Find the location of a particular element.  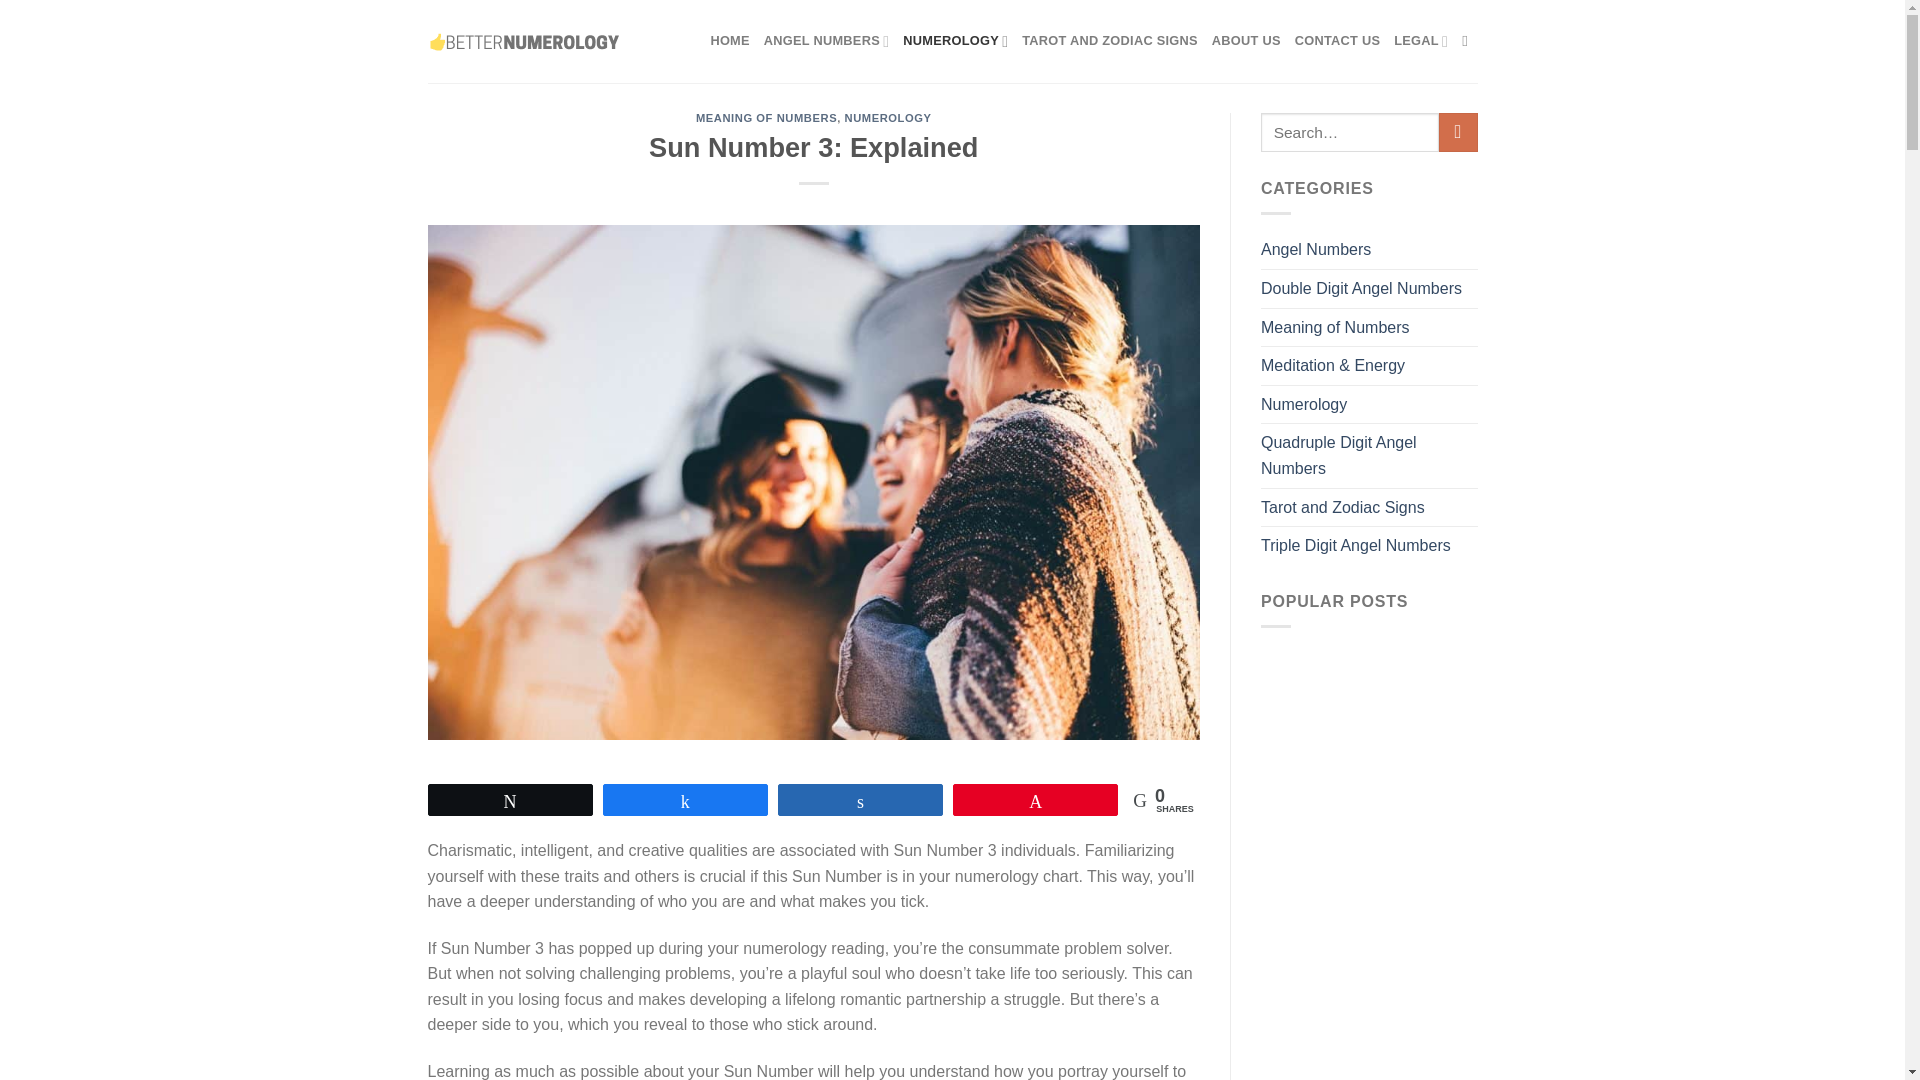

NUMEROLOGY is located at coordinates (955, 40).